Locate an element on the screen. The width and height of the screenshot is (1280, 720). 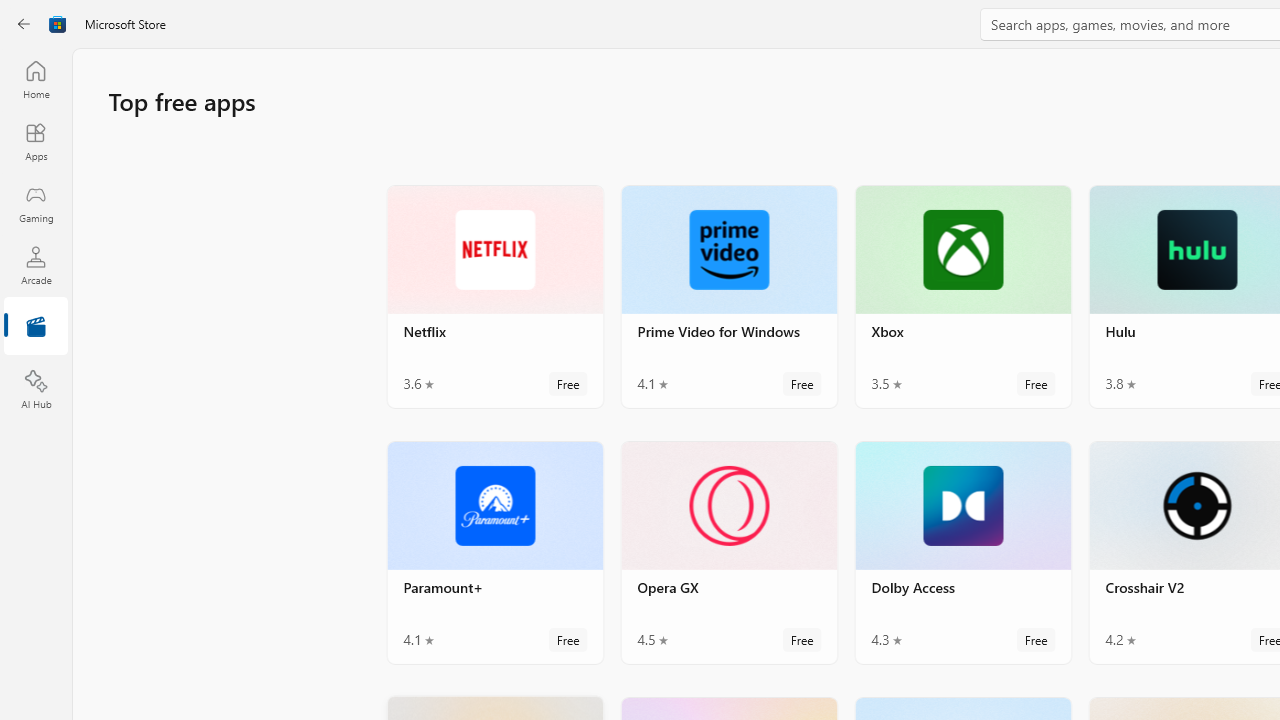
Entertainment is located at coordinates (36, 328).